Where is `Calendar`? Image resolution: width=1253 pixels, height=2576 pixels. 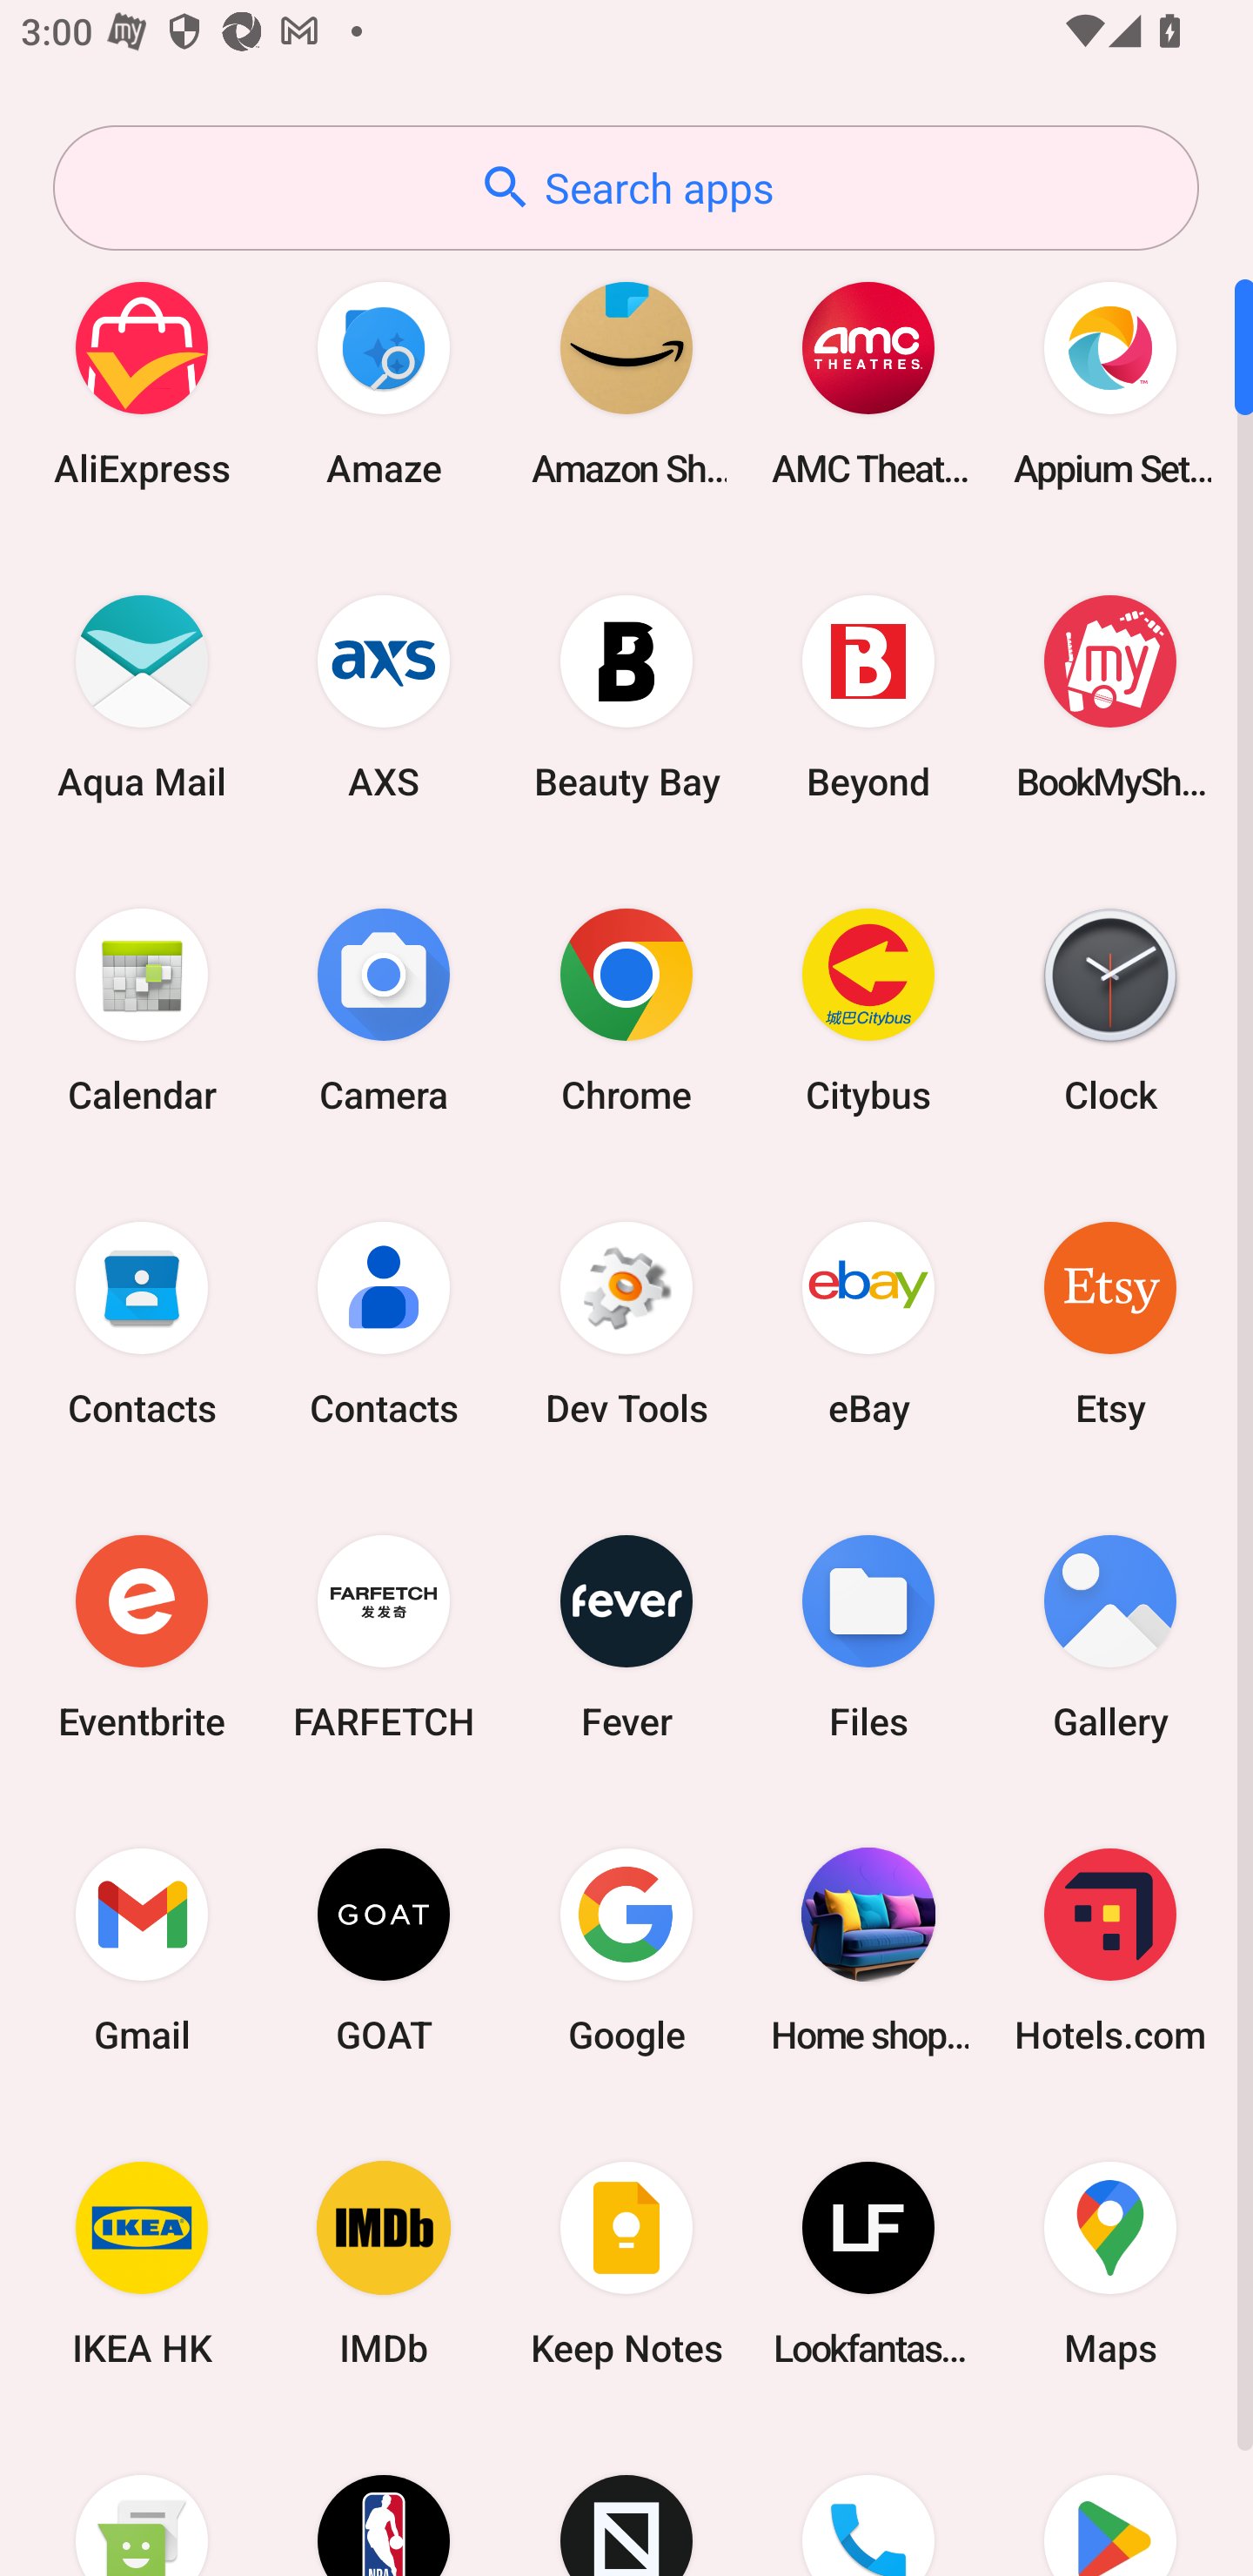
Calendar is located at coordinates (142, 1010).